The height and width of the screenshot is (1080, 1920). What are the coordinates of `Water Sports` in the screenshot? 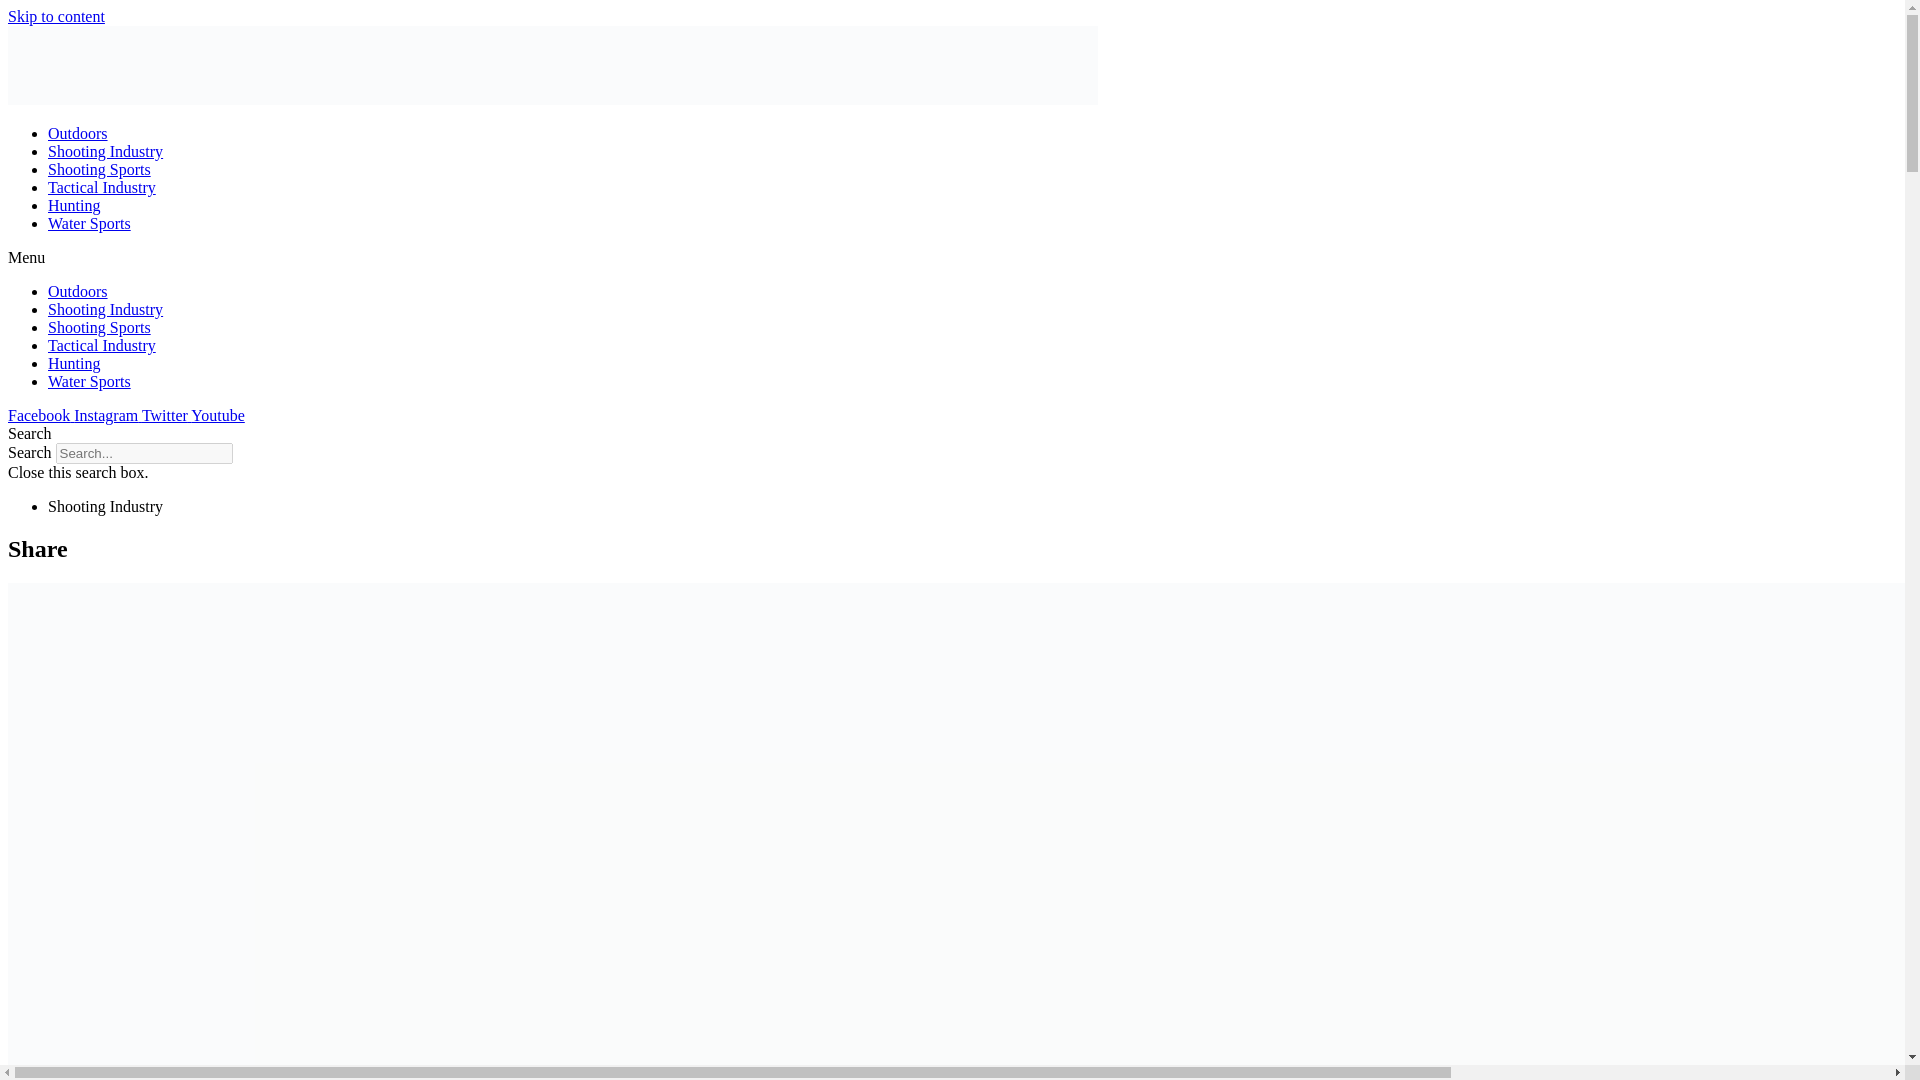 It's located at (89, 223).